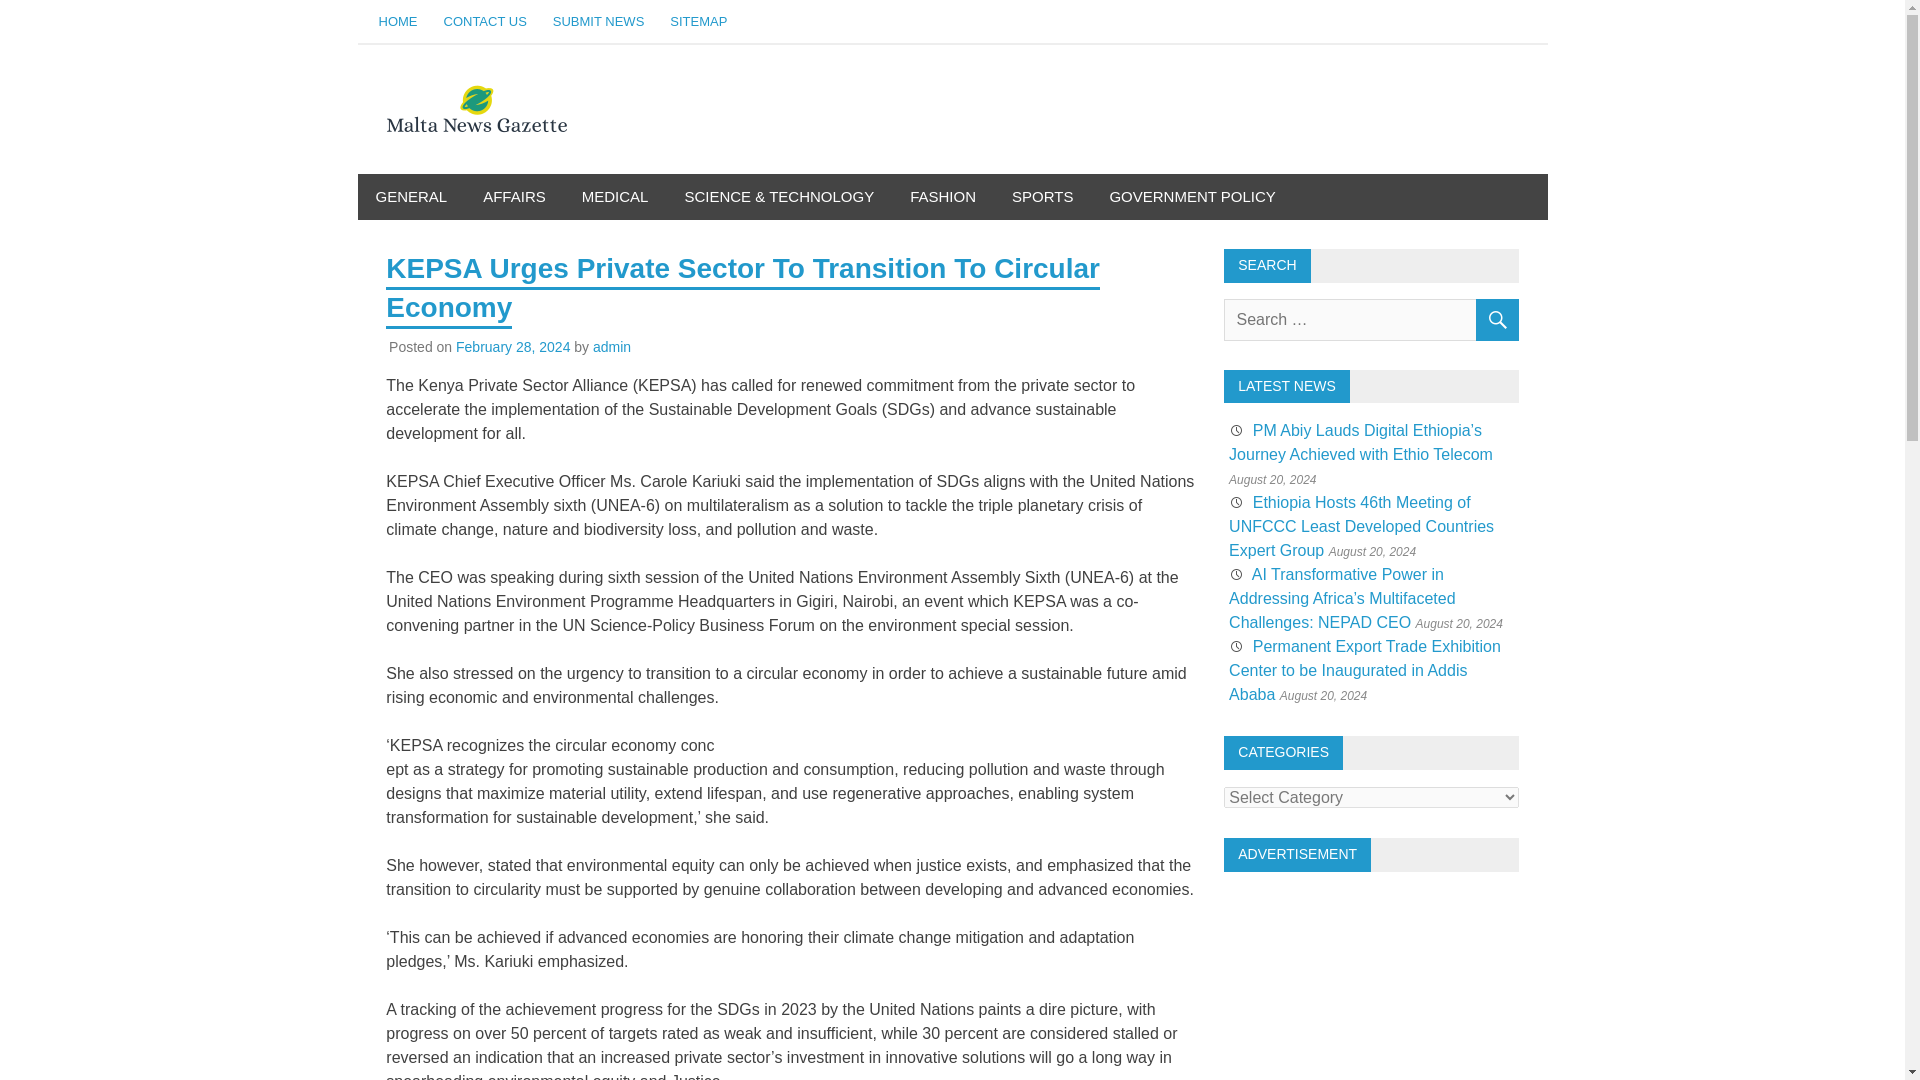  I want to click on SPORTS, so click(1042, 197).